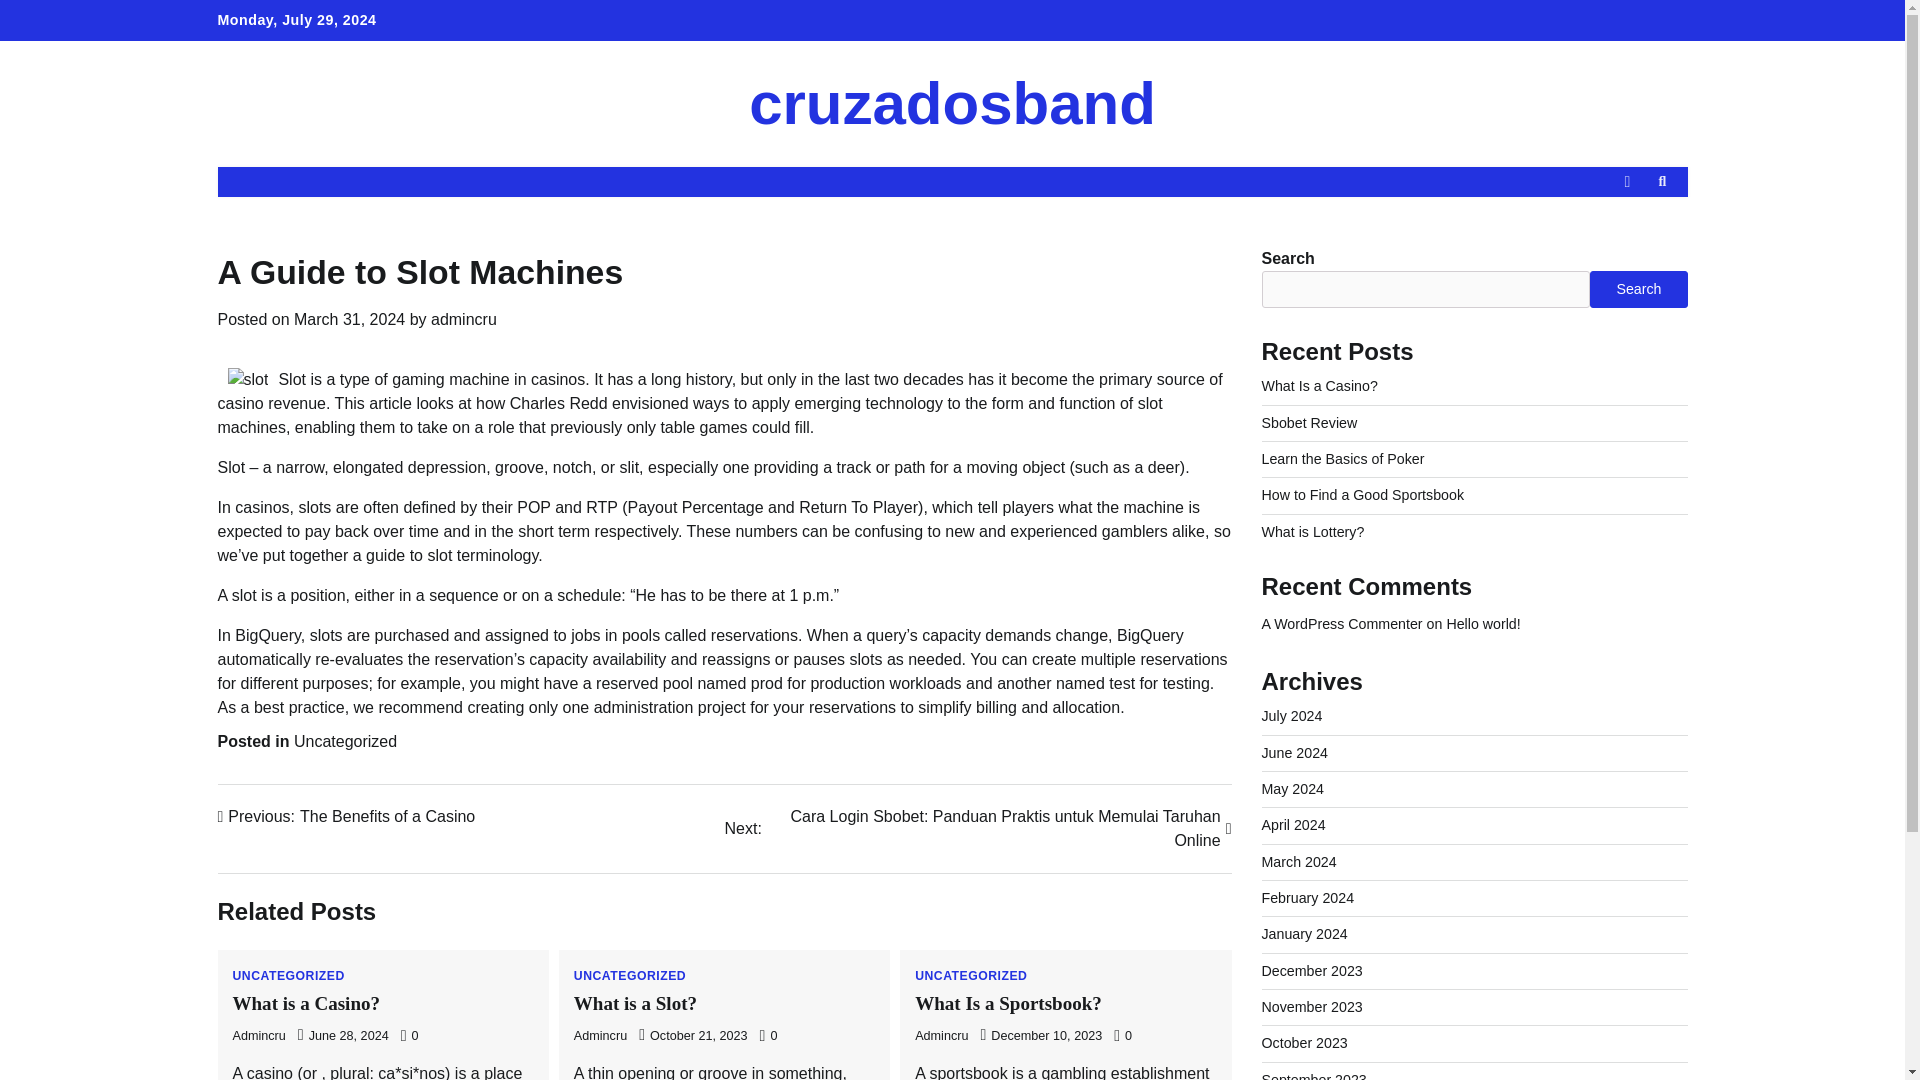 The width and height of the screenshot is (1920, 1080). Describe the element at coordinates (1320, 386) in the screenshot. I see `cruzadosband` at that location.